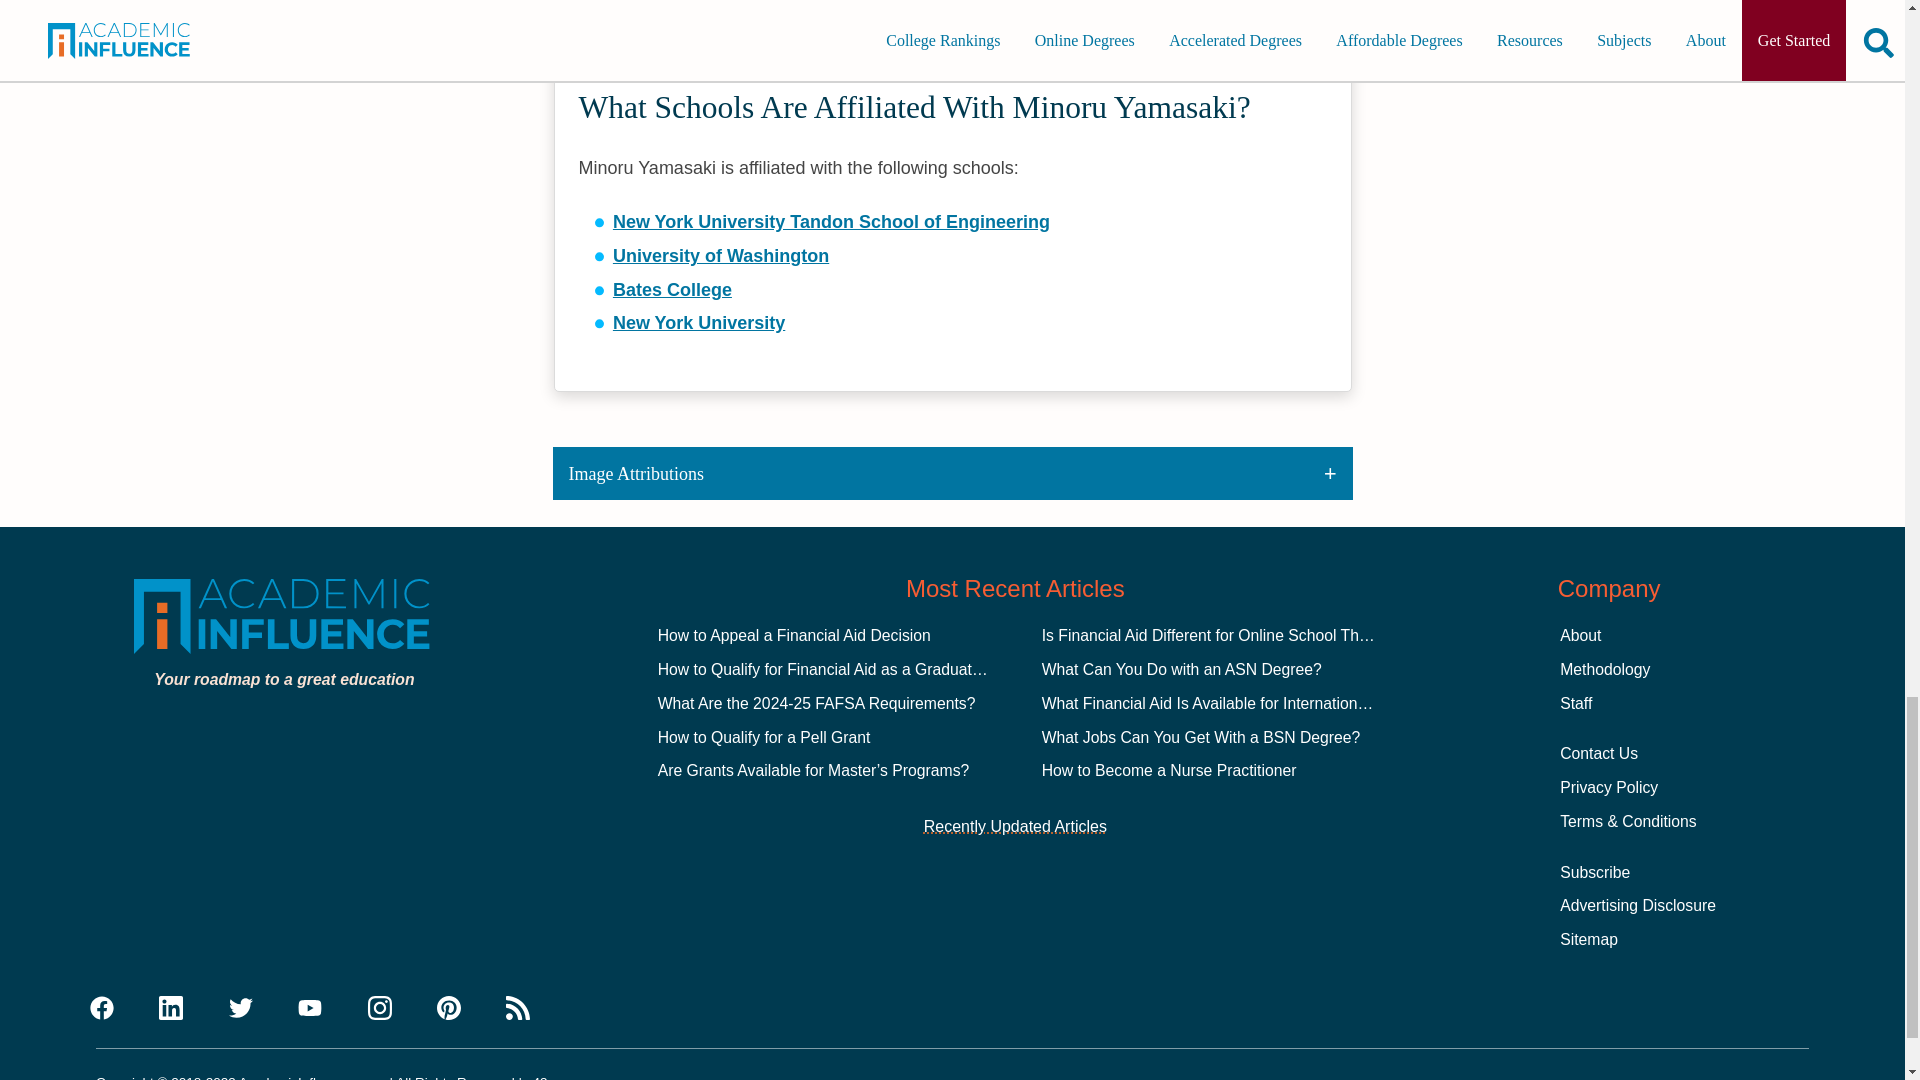 The image size is (1920, 1080). What do you see at coordinates (1244, 703) in the screenshot?
I see `What Financial Aid Is Available for International Students?` at bounding box center [1244, 703].